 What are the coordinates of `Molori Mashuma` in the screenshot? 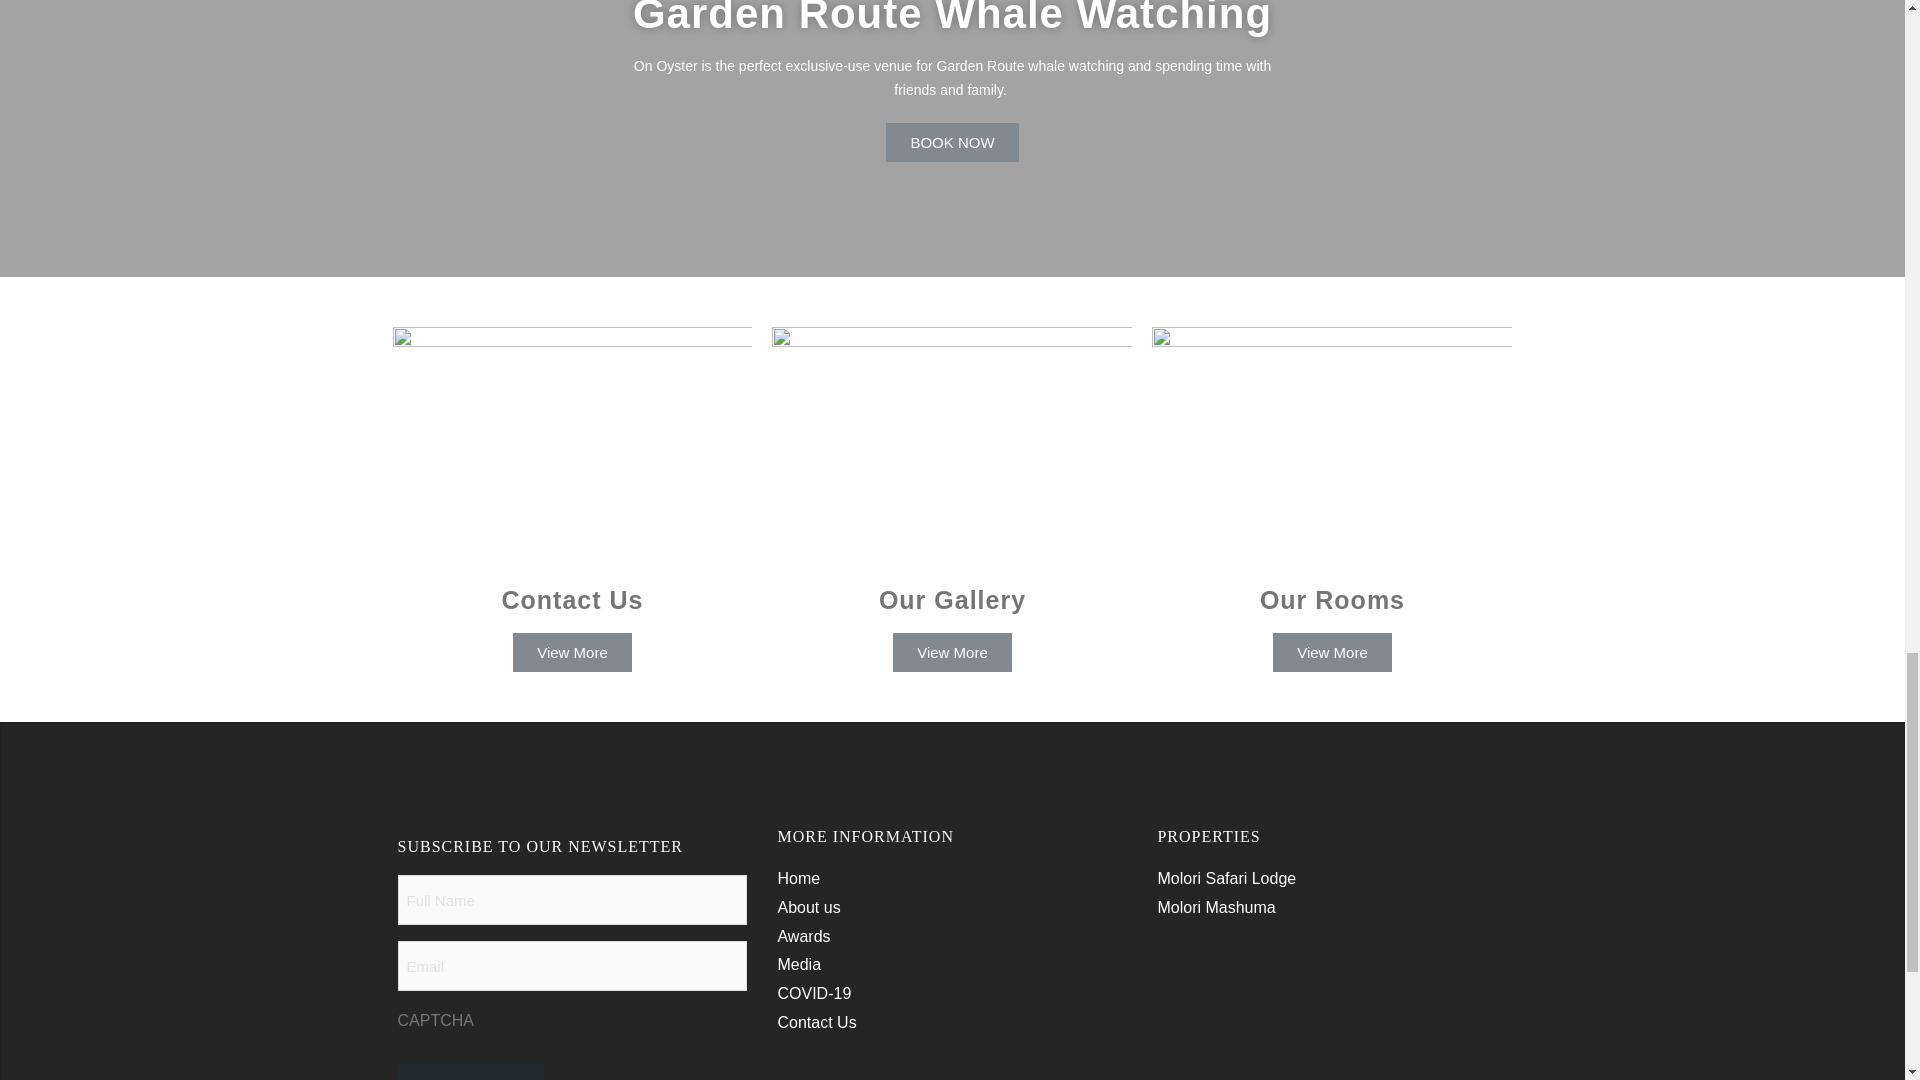 It's located at (1216, 906).